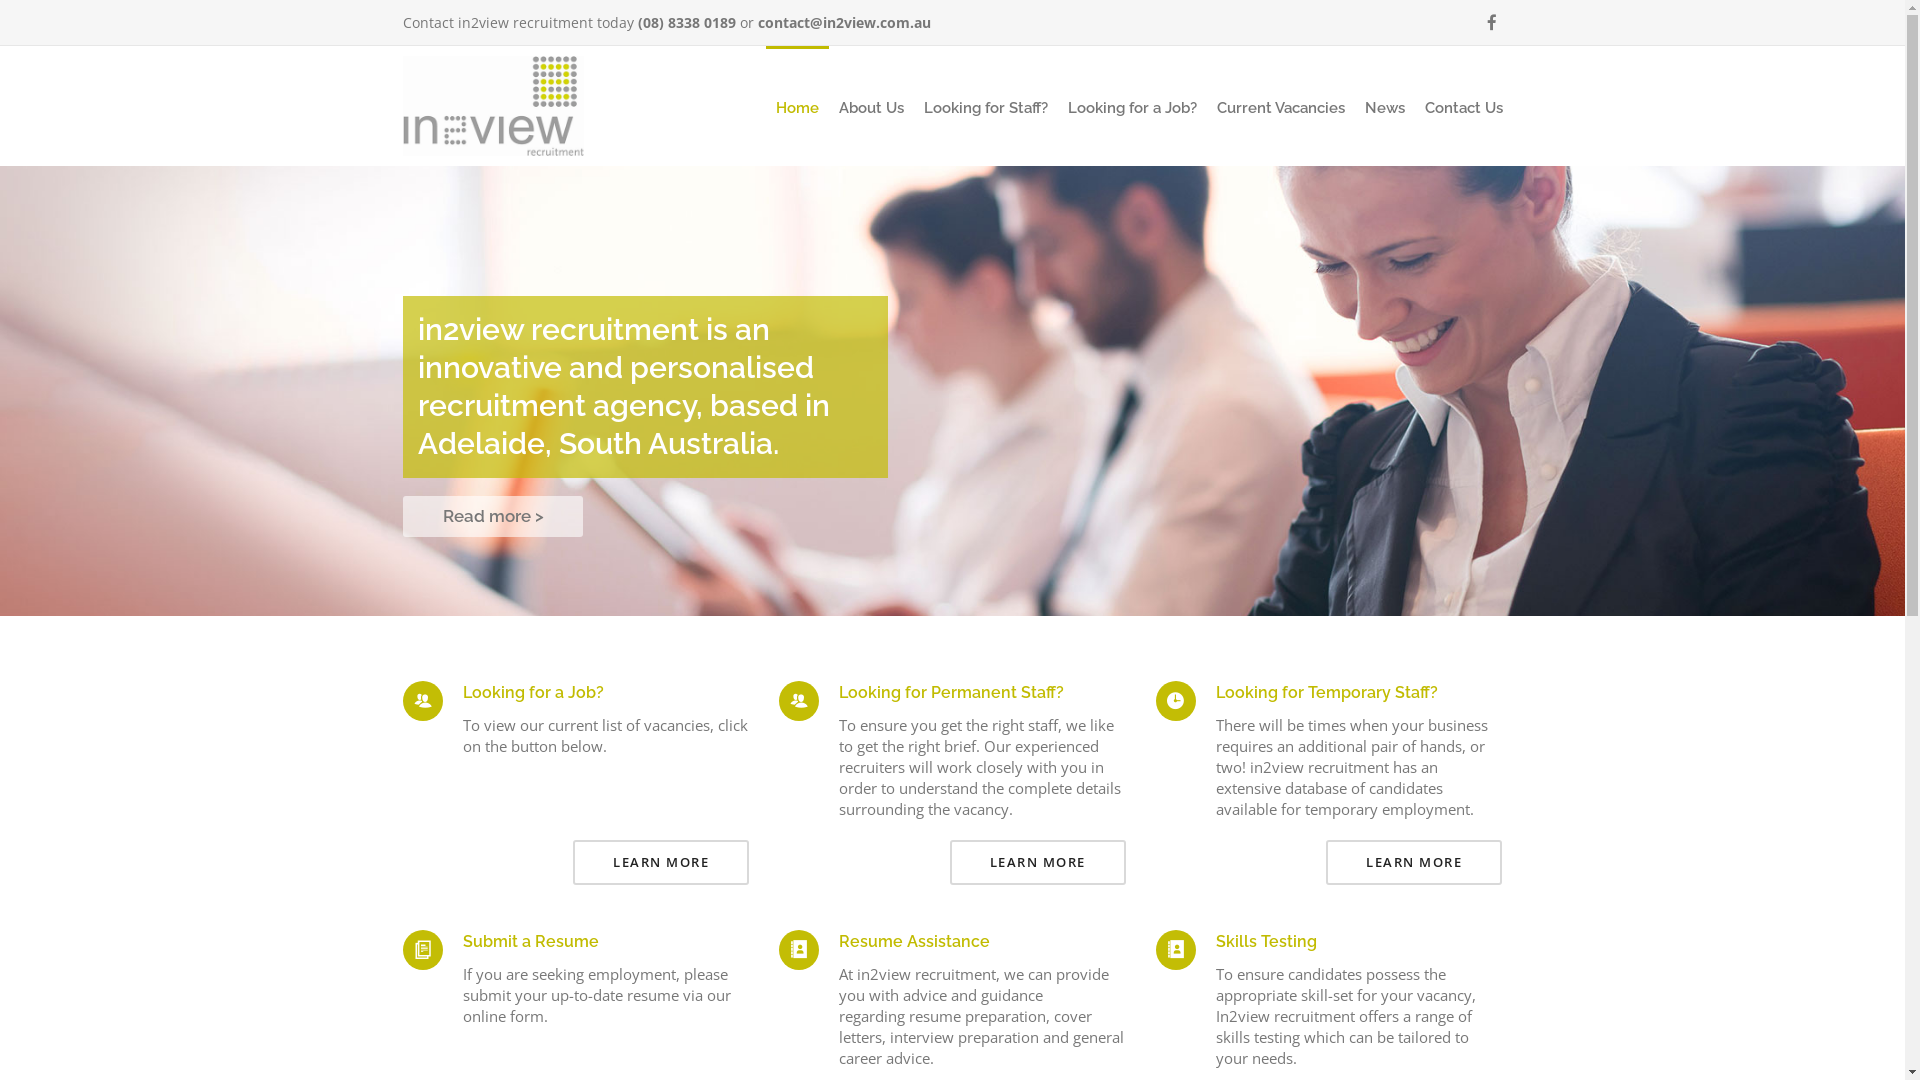 This screenshot has width=1920, height=1080. Describe the element at coordinates (1132, 108) in the screenshot. I see `Looking for a Job?` at that location.